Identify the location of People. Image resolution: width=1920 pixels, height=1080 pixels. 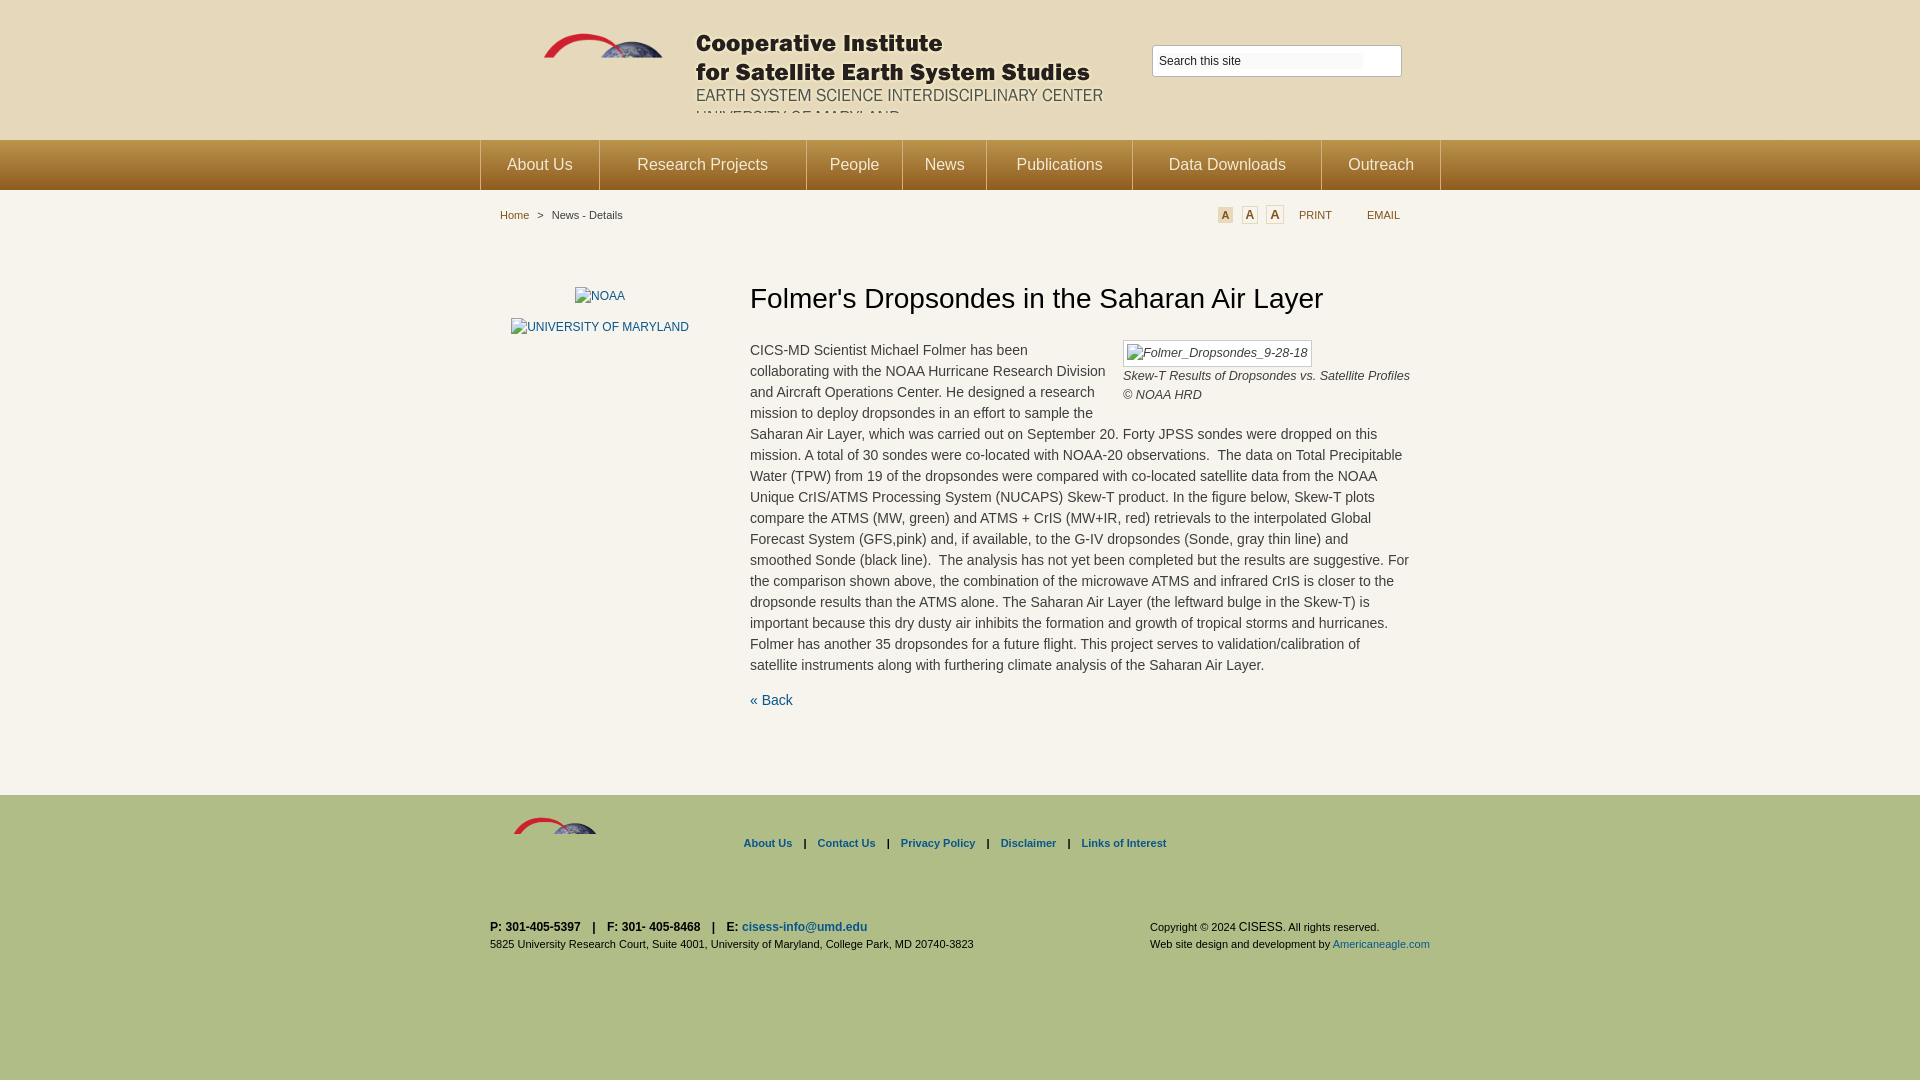
(854, 165).